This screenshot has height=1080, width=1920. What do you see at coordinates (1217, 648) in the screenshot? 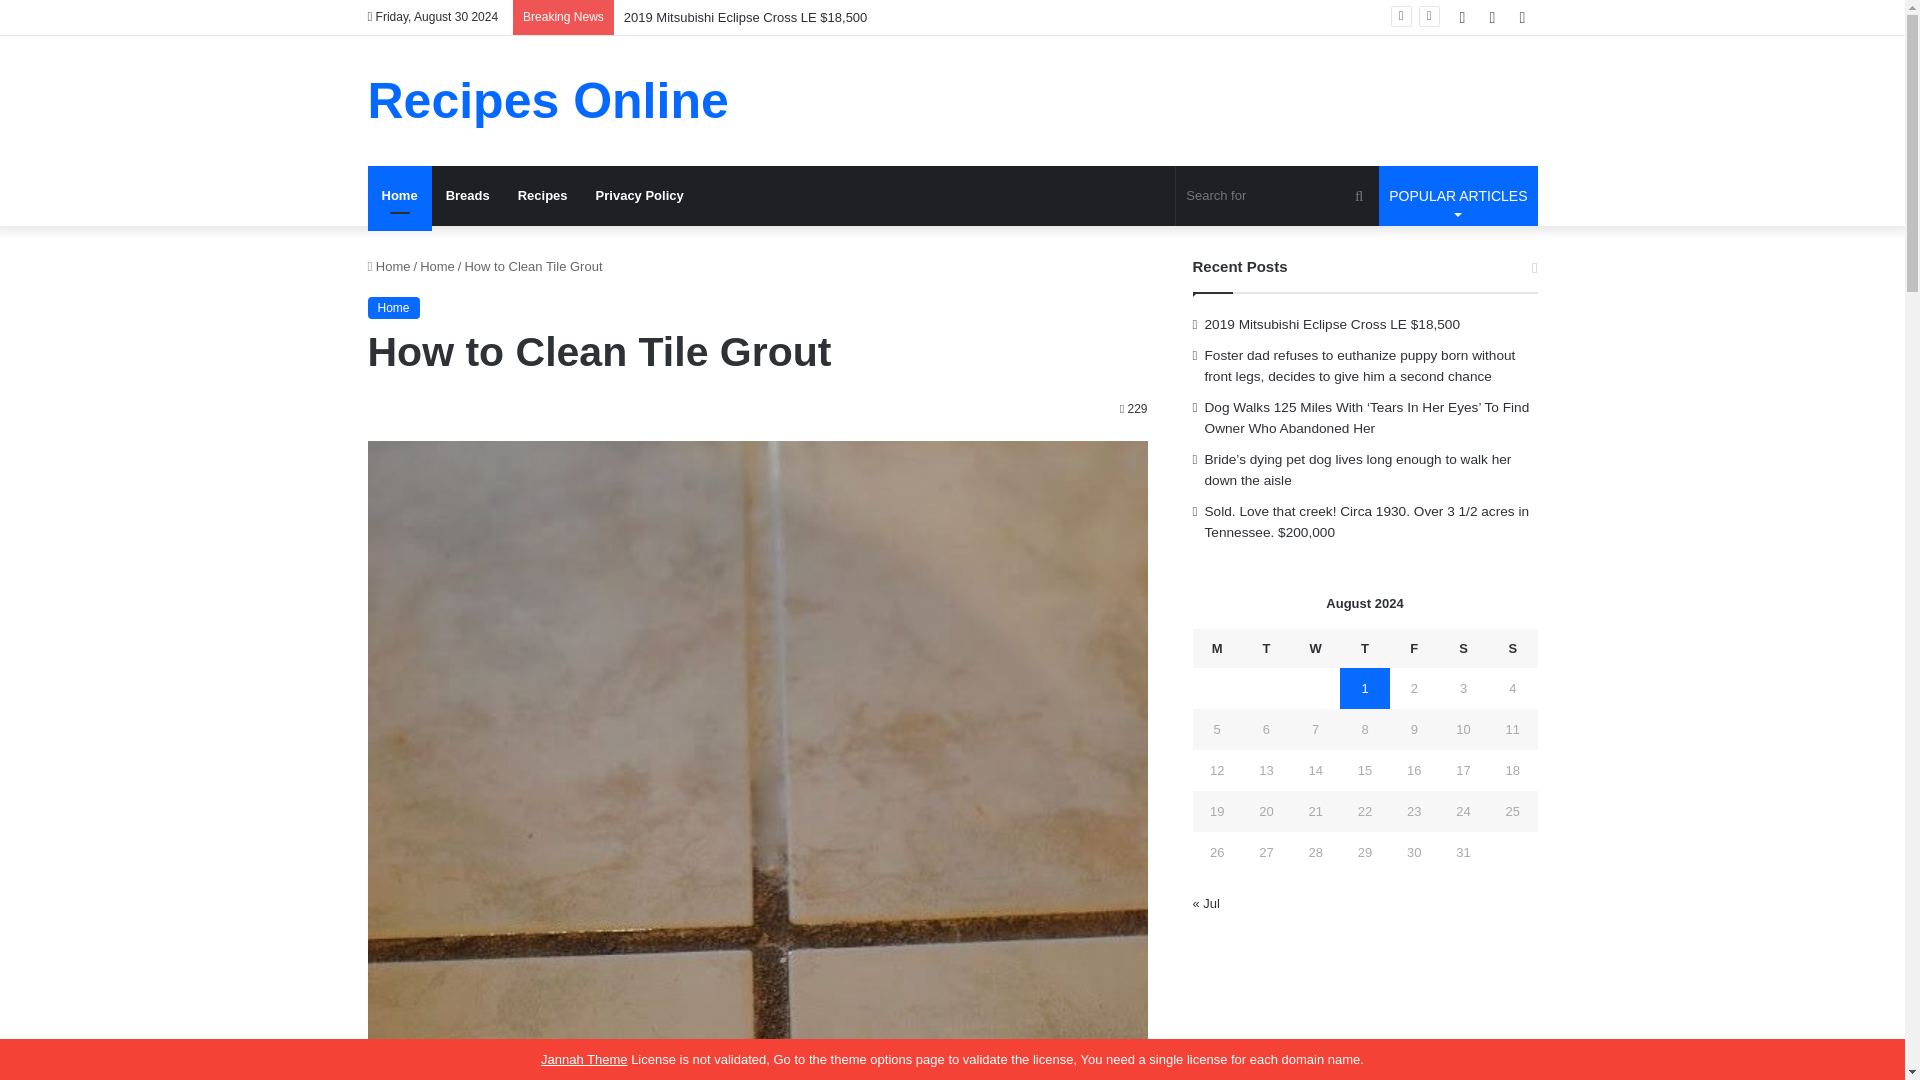
I see `Recipes Online` at bounding box center [1217, 648].